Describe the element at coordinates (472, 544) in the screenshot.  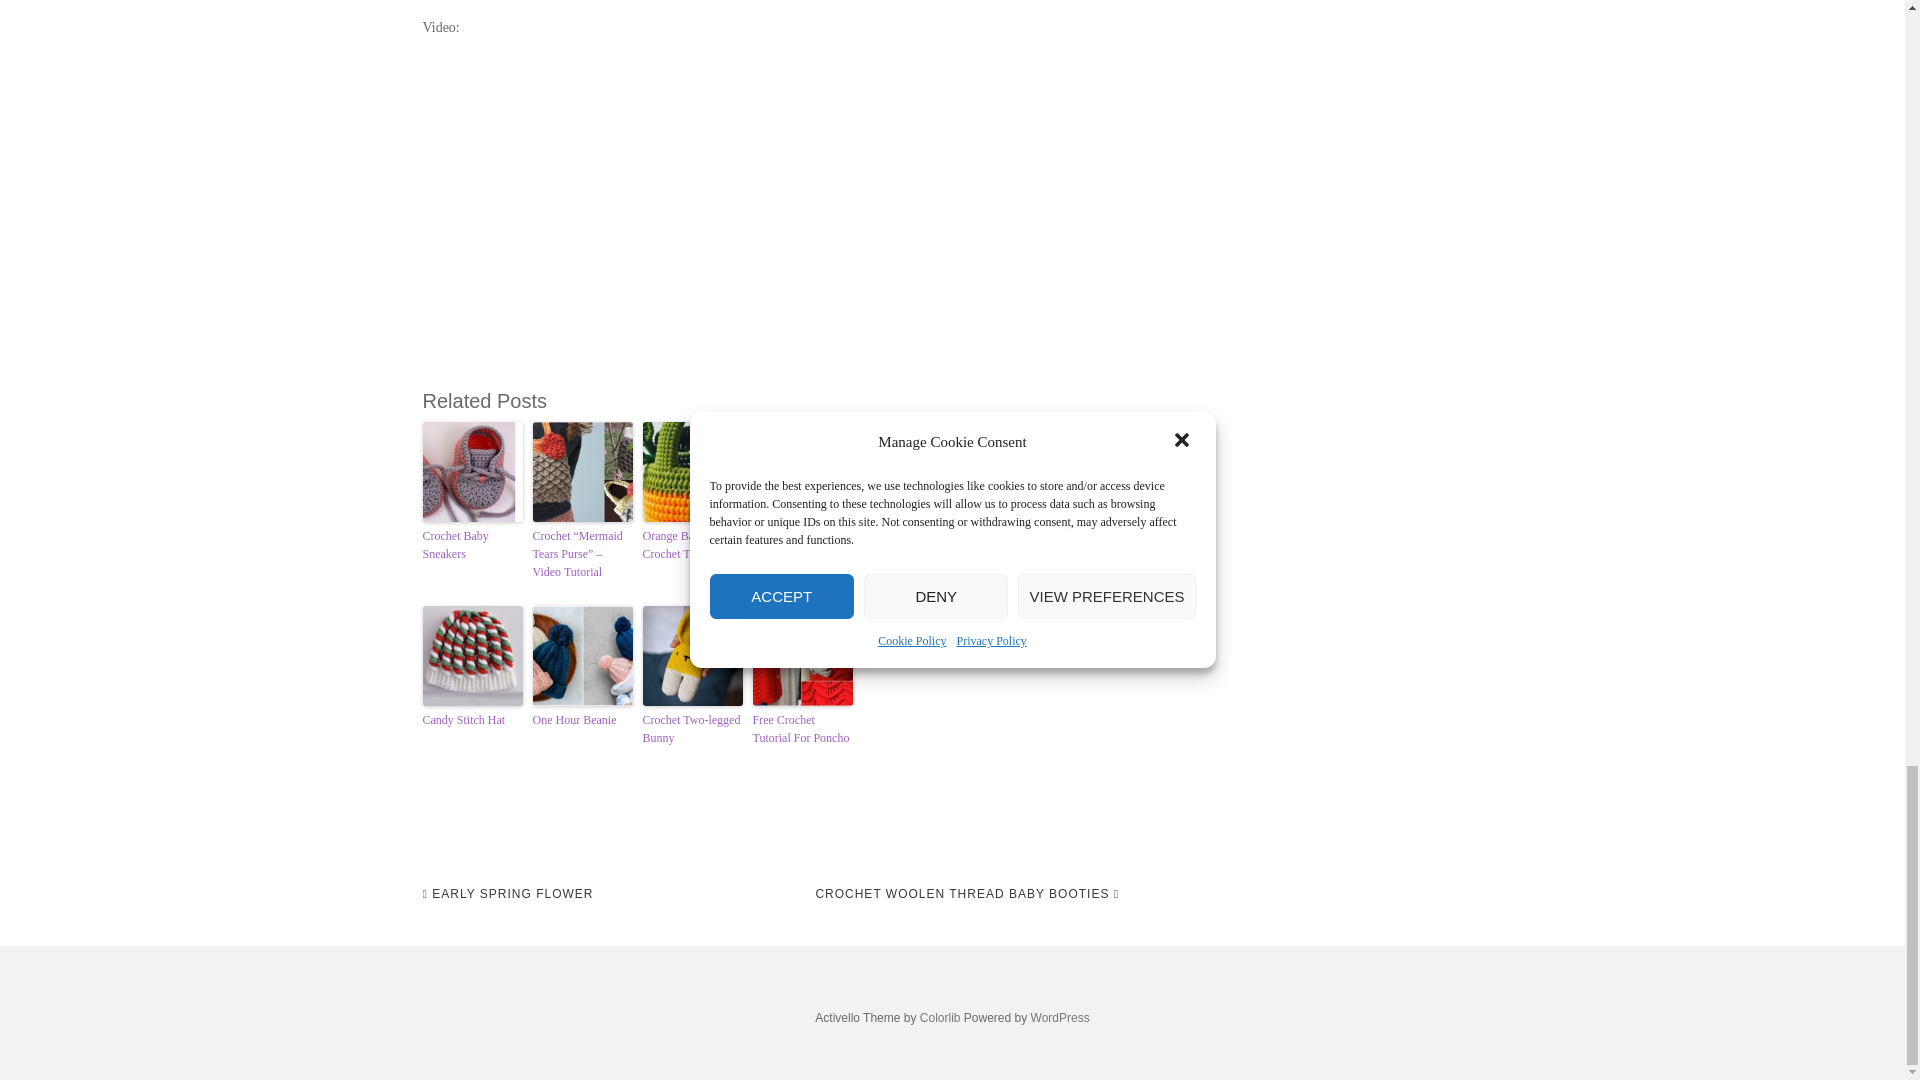
I see `Crochet Baby Sneakers` at that location.